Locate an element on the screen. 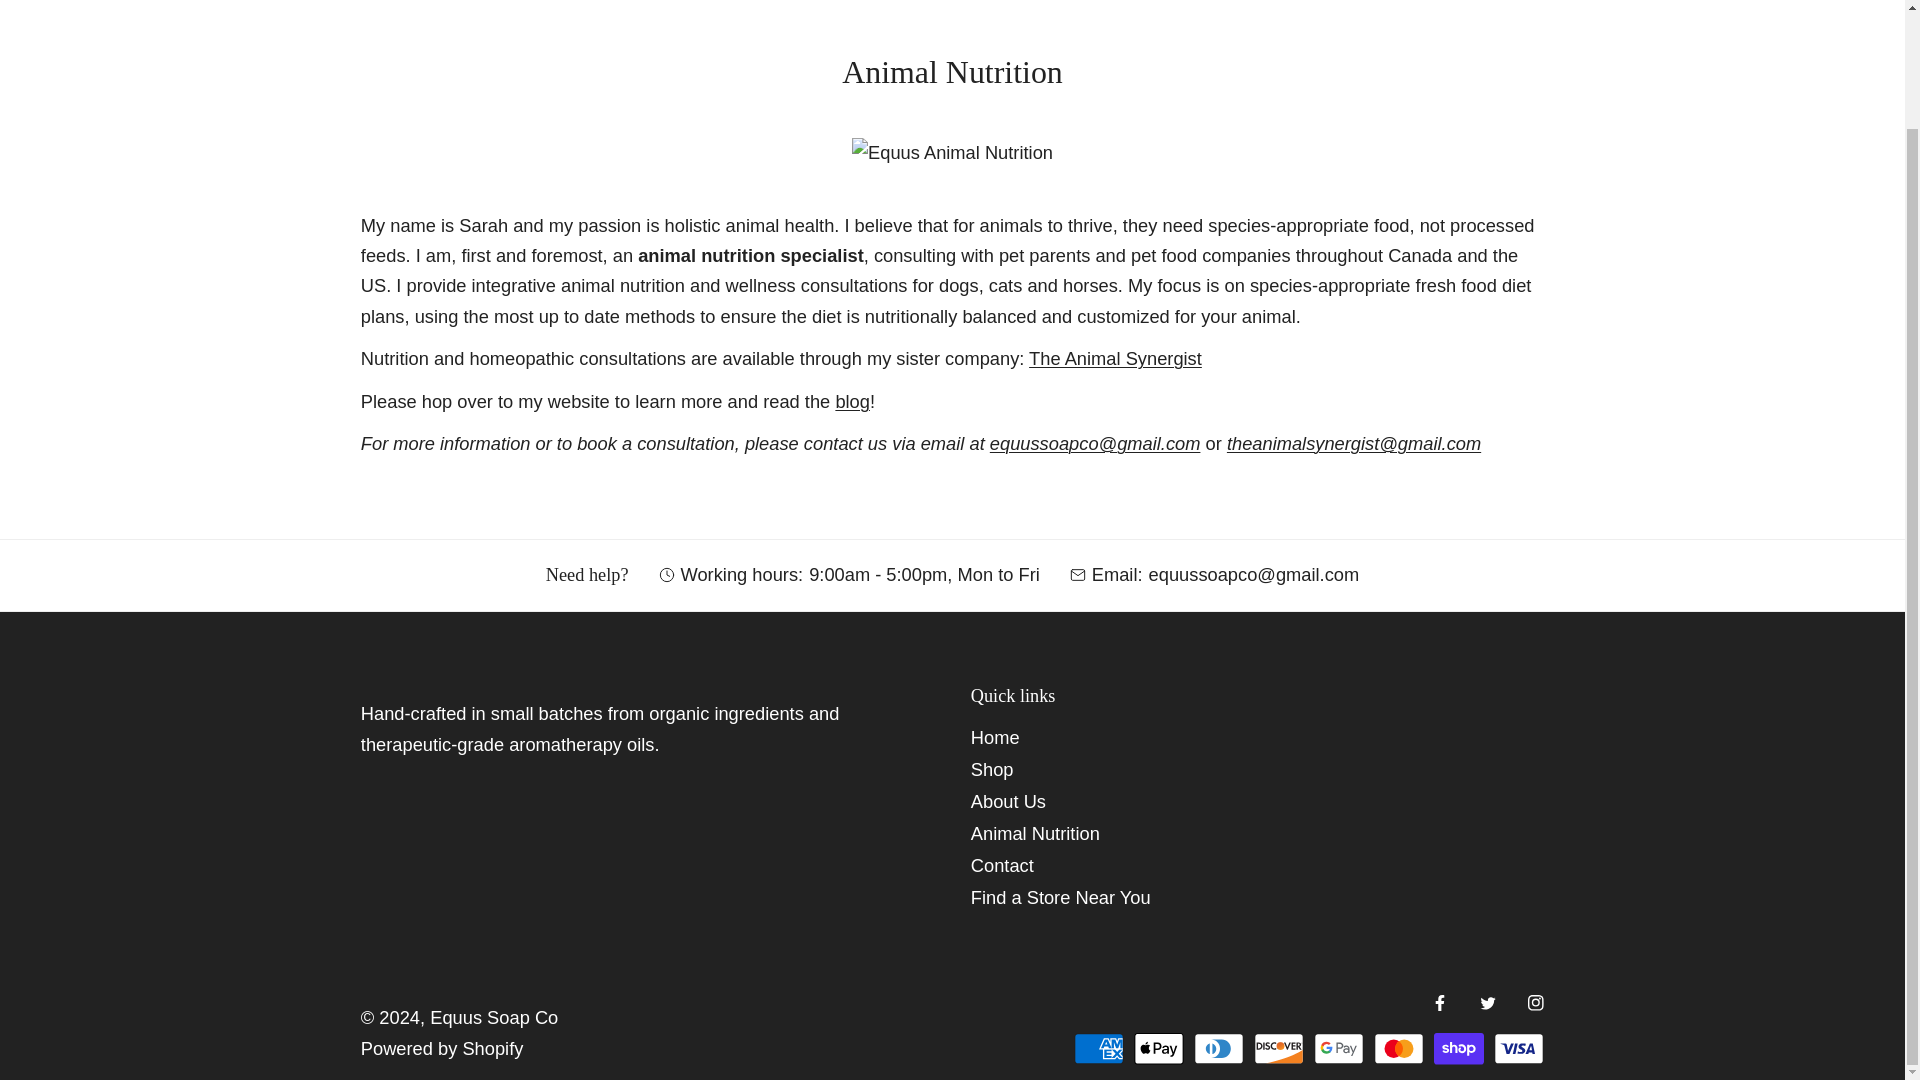 This screenshot has width=1920, height=1080. blog is located at coordinates (852, 400).